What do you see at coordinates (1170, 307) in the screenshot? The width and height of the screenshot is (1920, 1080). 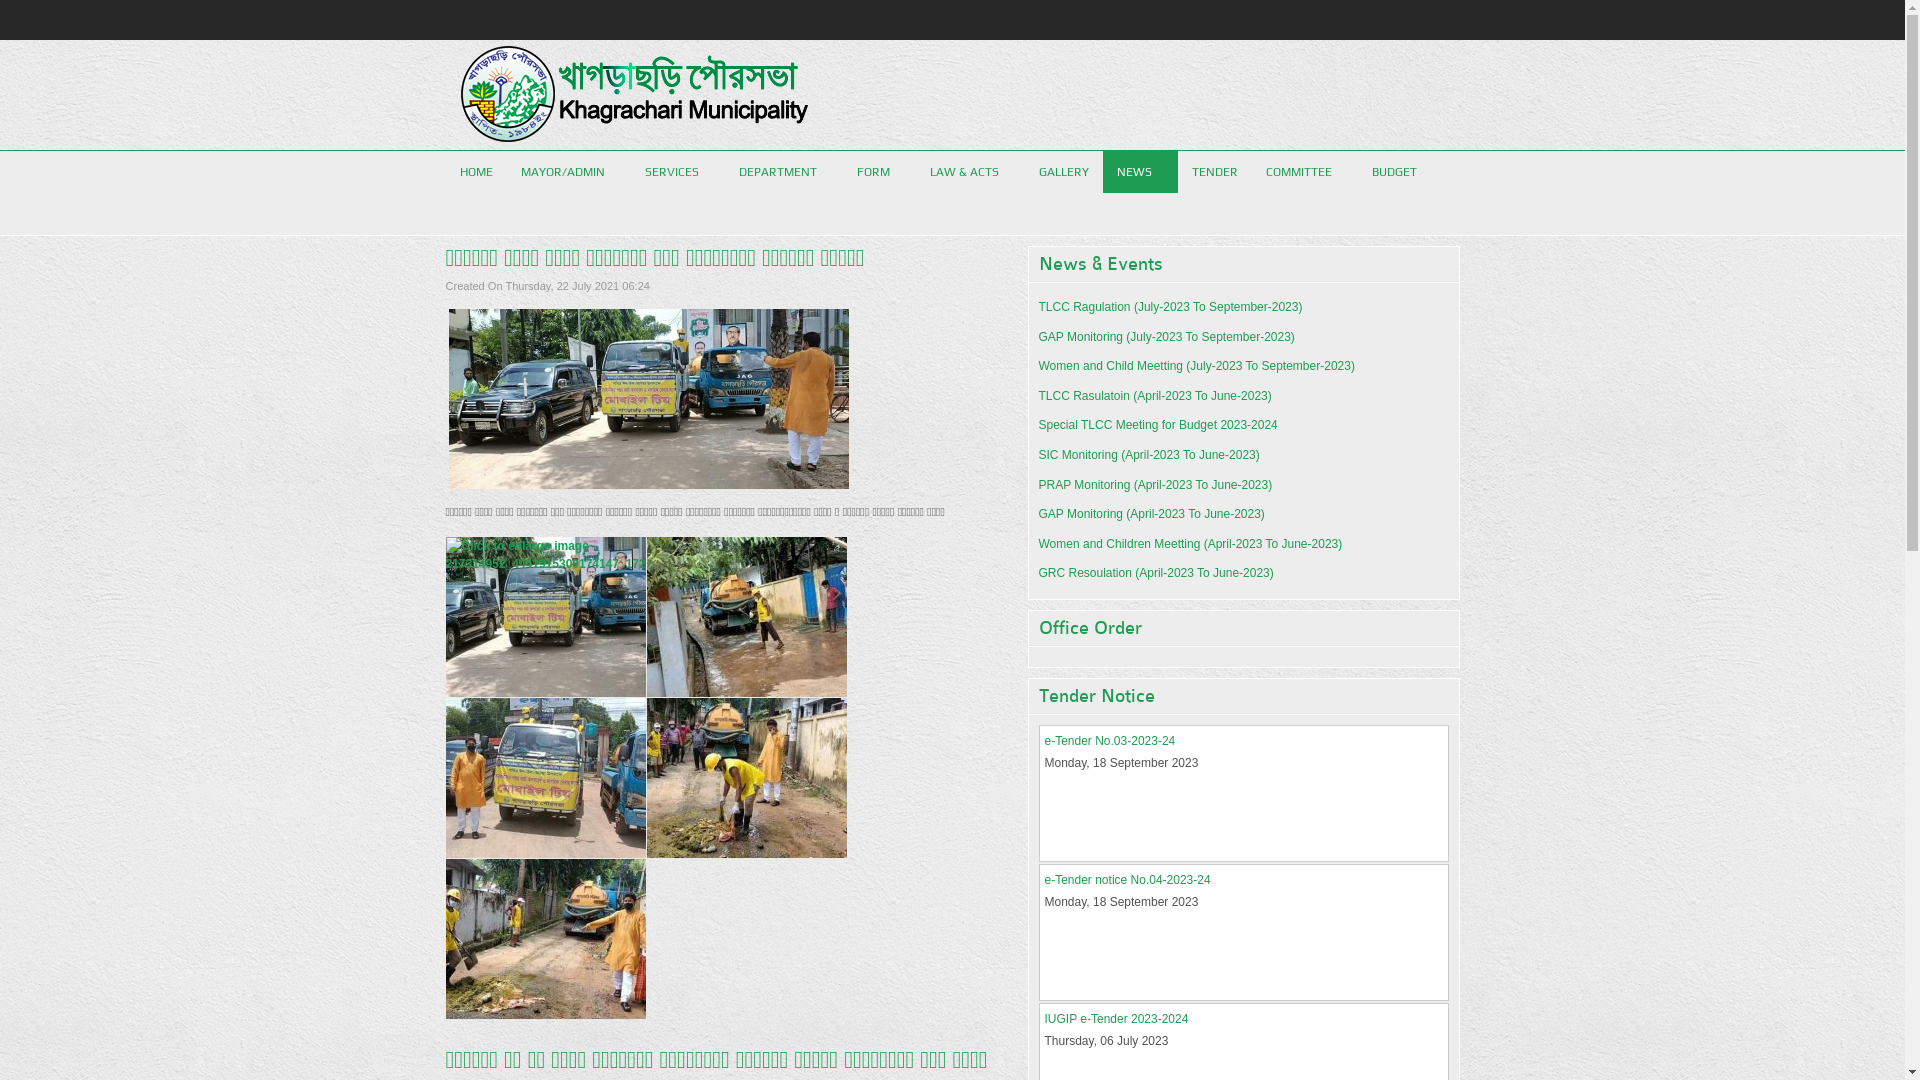 I see `TLCC Ragulation (July-2023 To September-2023)` at bounding box center [1170, 307].